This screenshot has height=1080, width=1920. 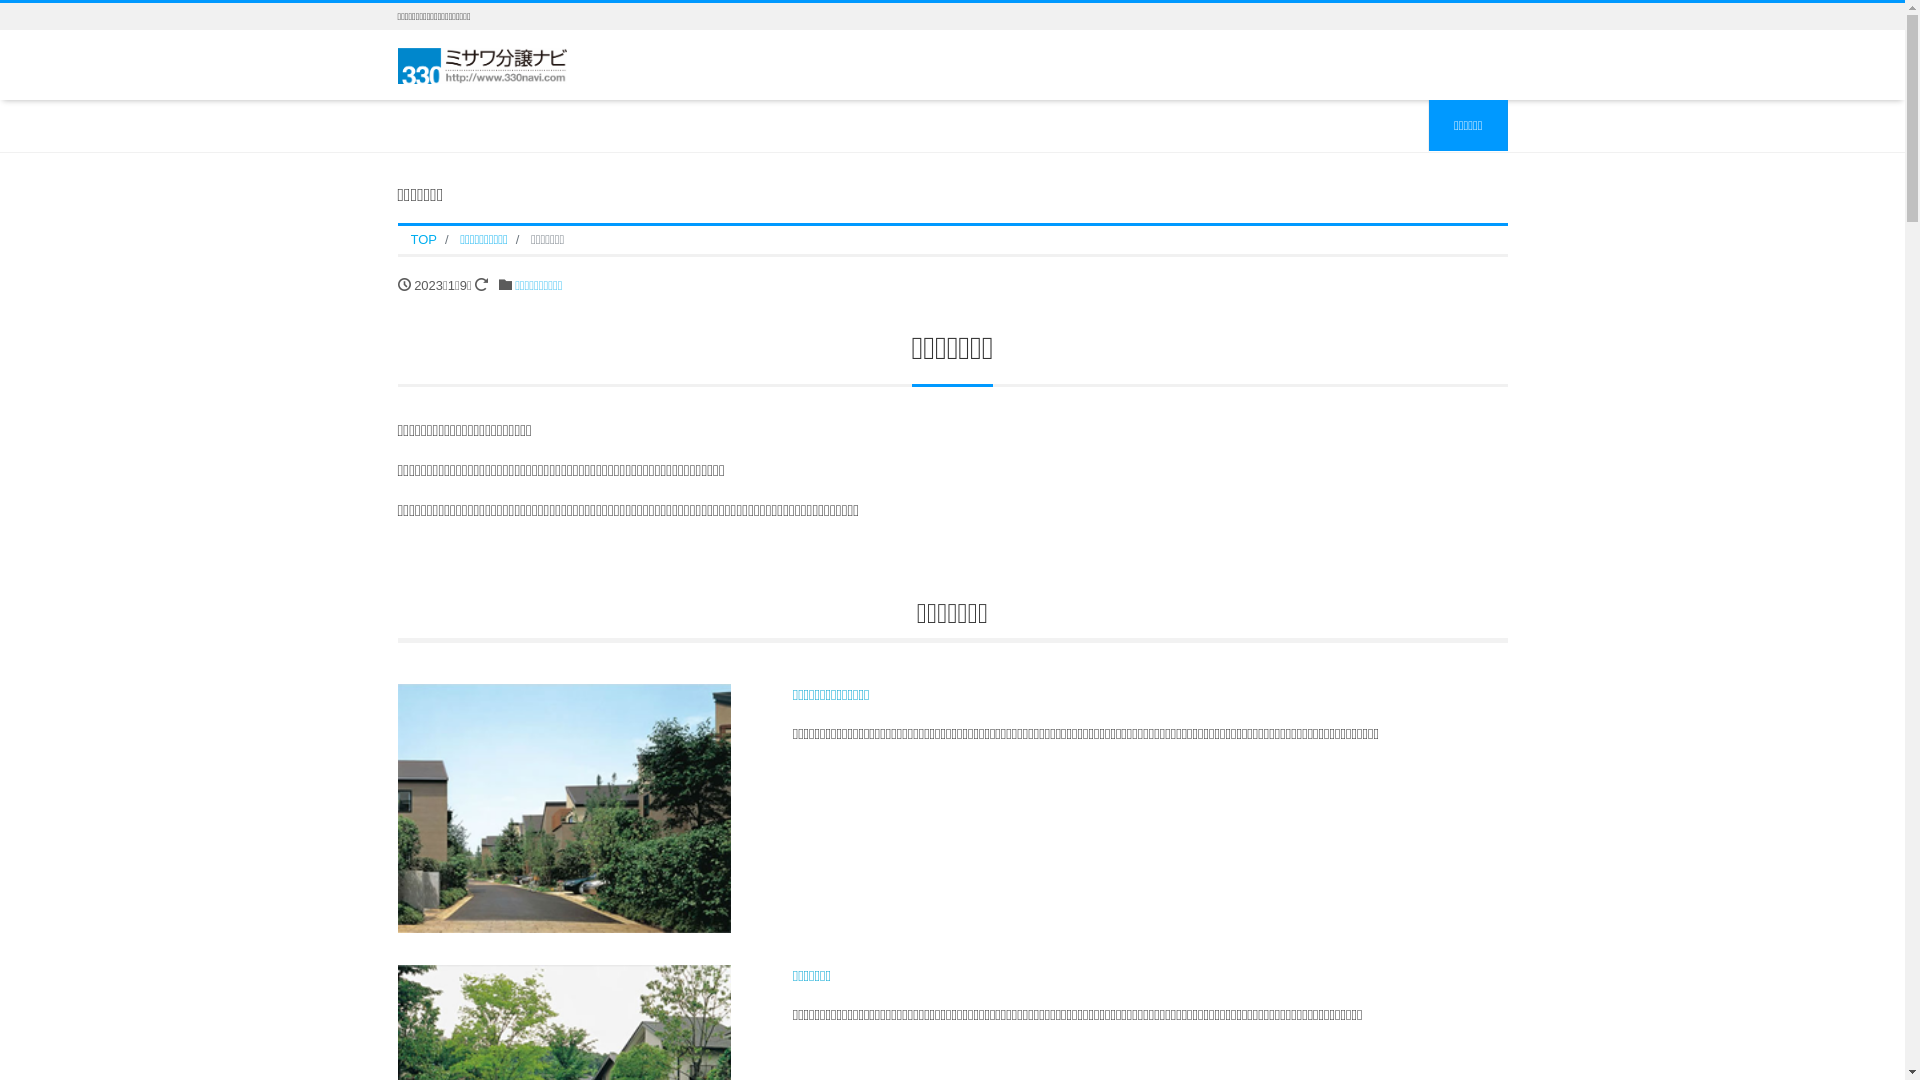 What do you see at coordinates (404, 284) in the screenshot?
I see ` 2023/01/09 11:17` at bounding box center [404, 284].